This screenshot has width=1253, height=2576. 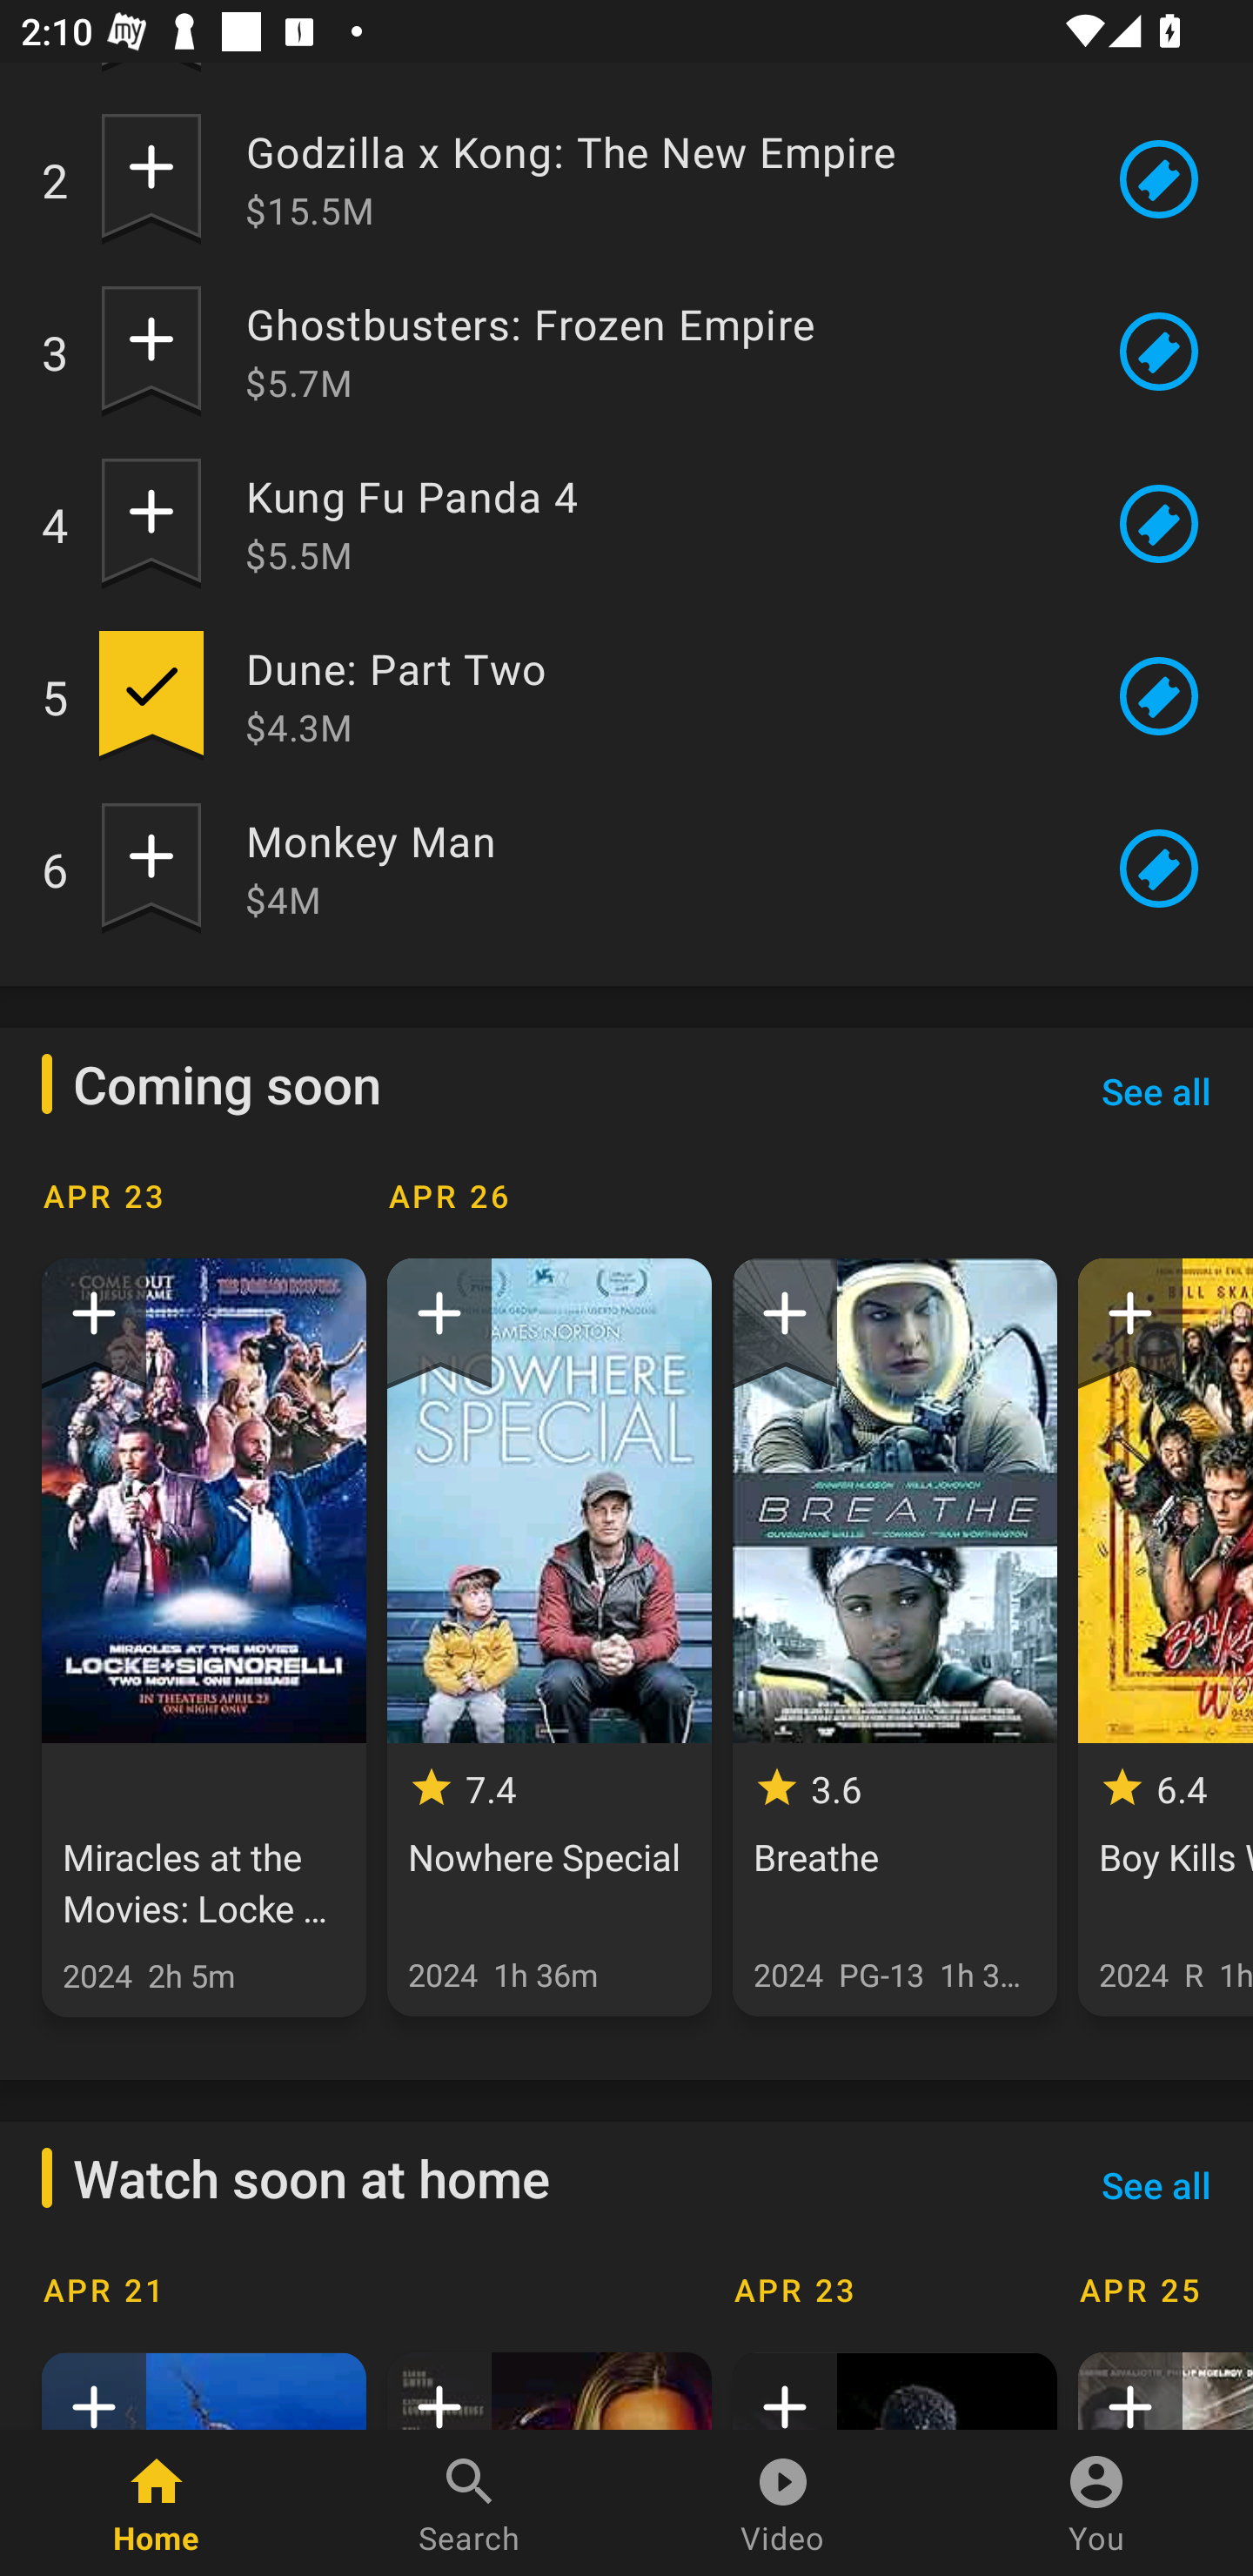 What do you see at coordinates (783, 2503) in the screenshot?
I see `Video` at bounding box center [783, 2503].